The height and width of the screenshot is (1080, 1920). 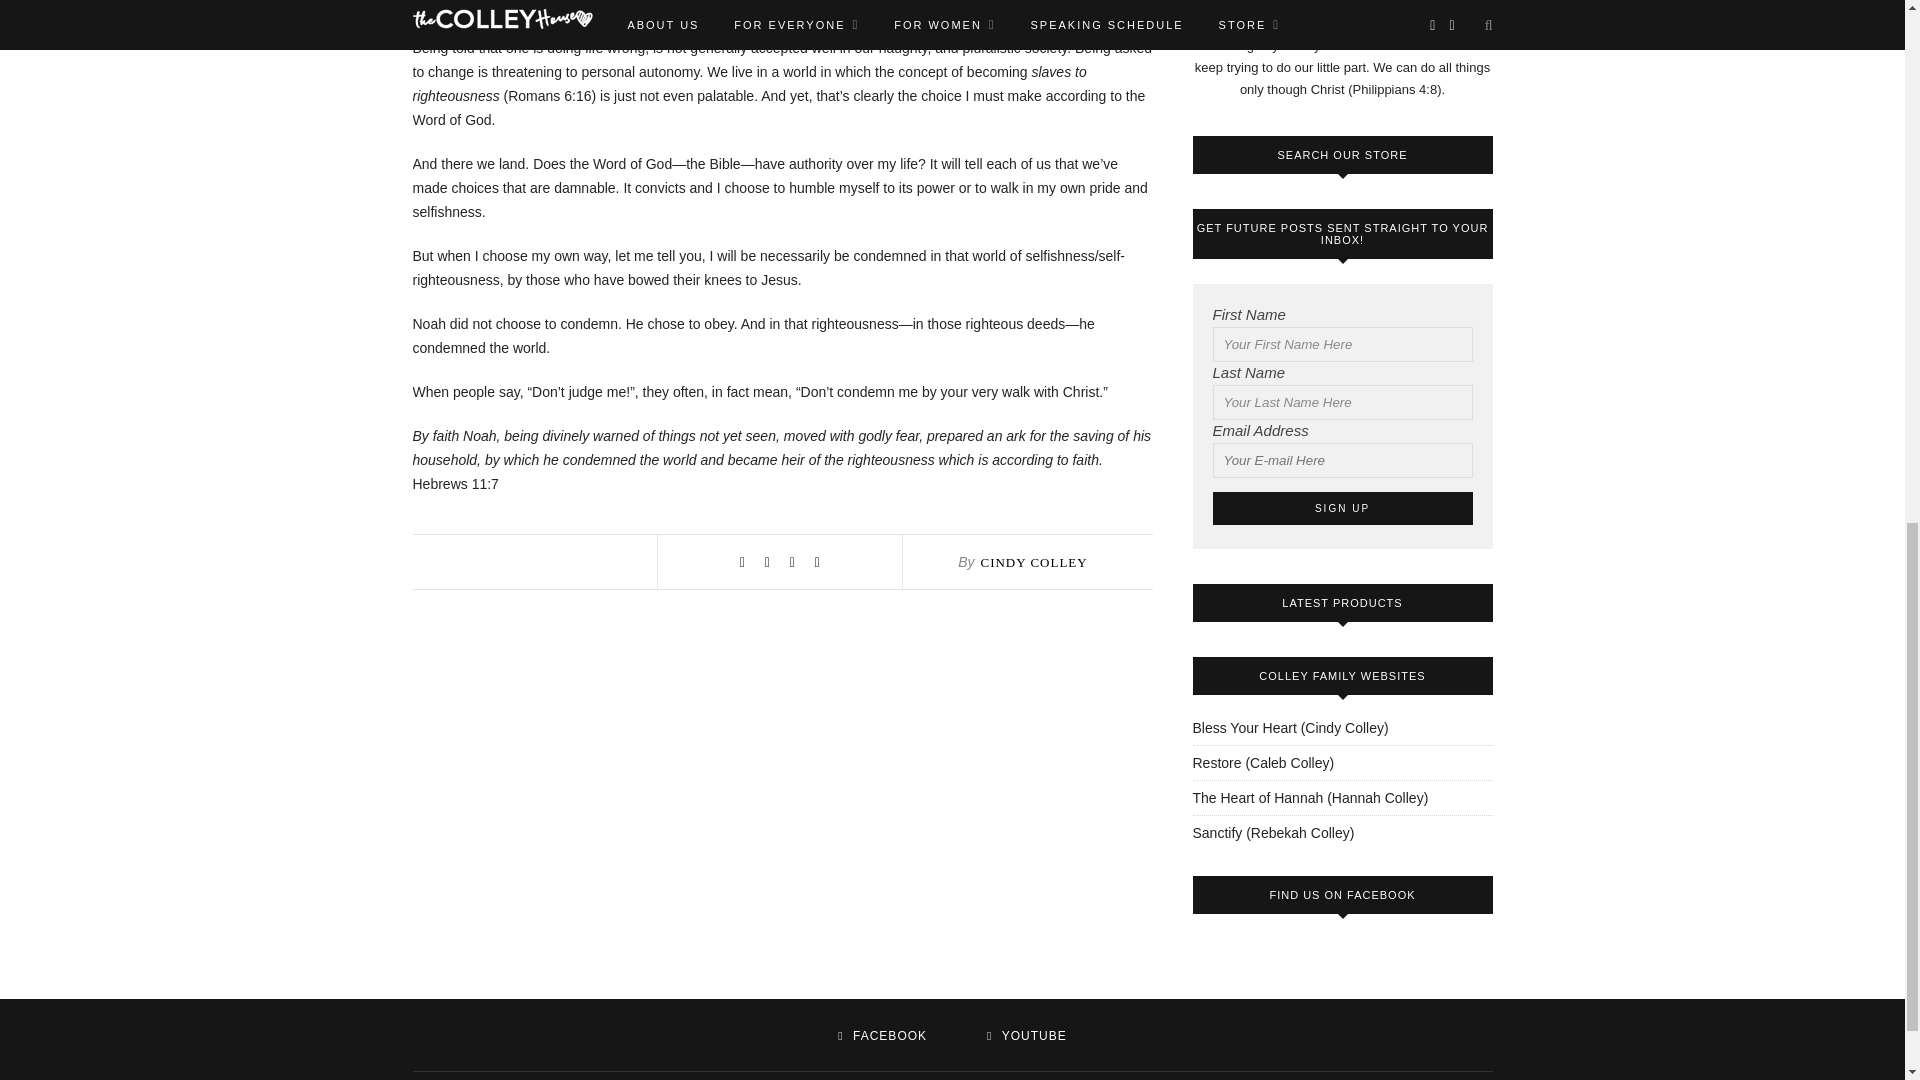 I want to click on Your Last Name Here, so click(x=1342, y=402).